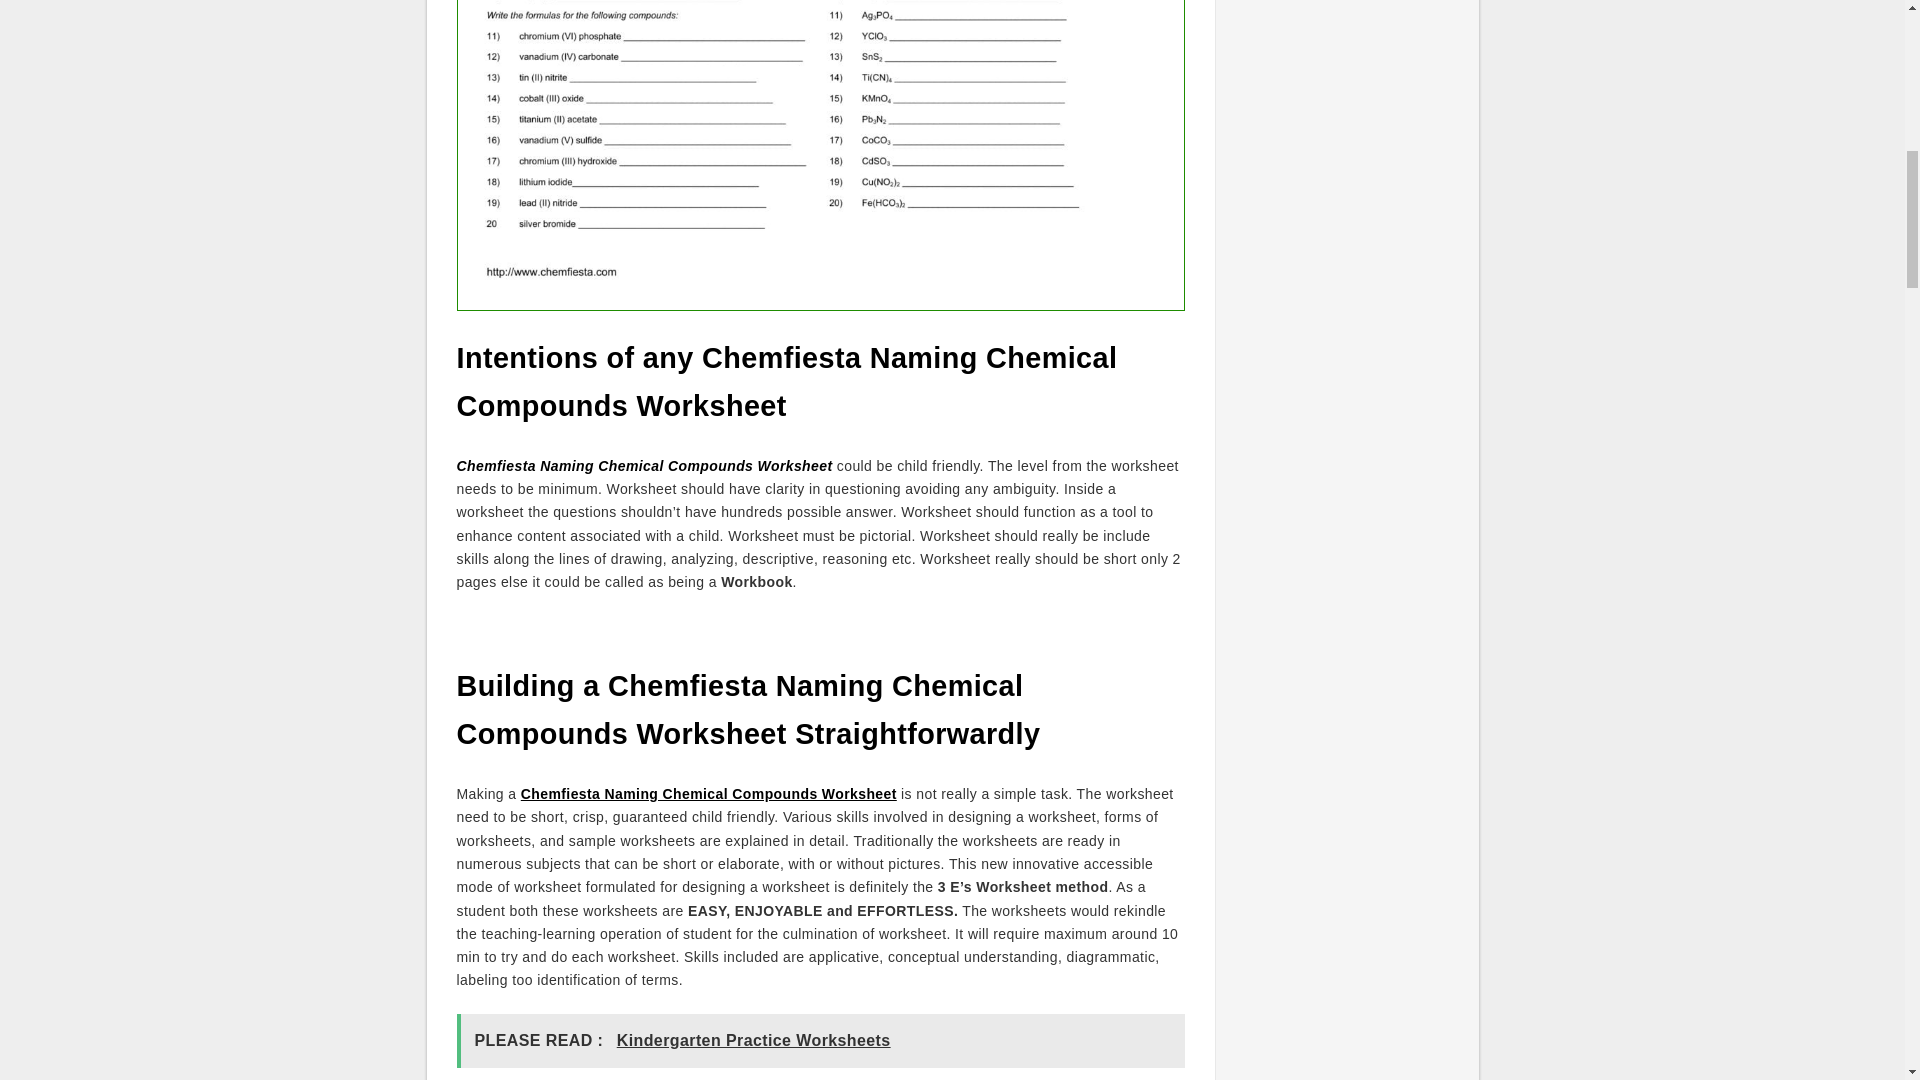 The width and height of the screenshot is (1920, 1080). Describe the element at coordinates (644, 466) in the screenshot. I see `Chemfiesta Naming Chemical Compounds Worksheet` at that location.